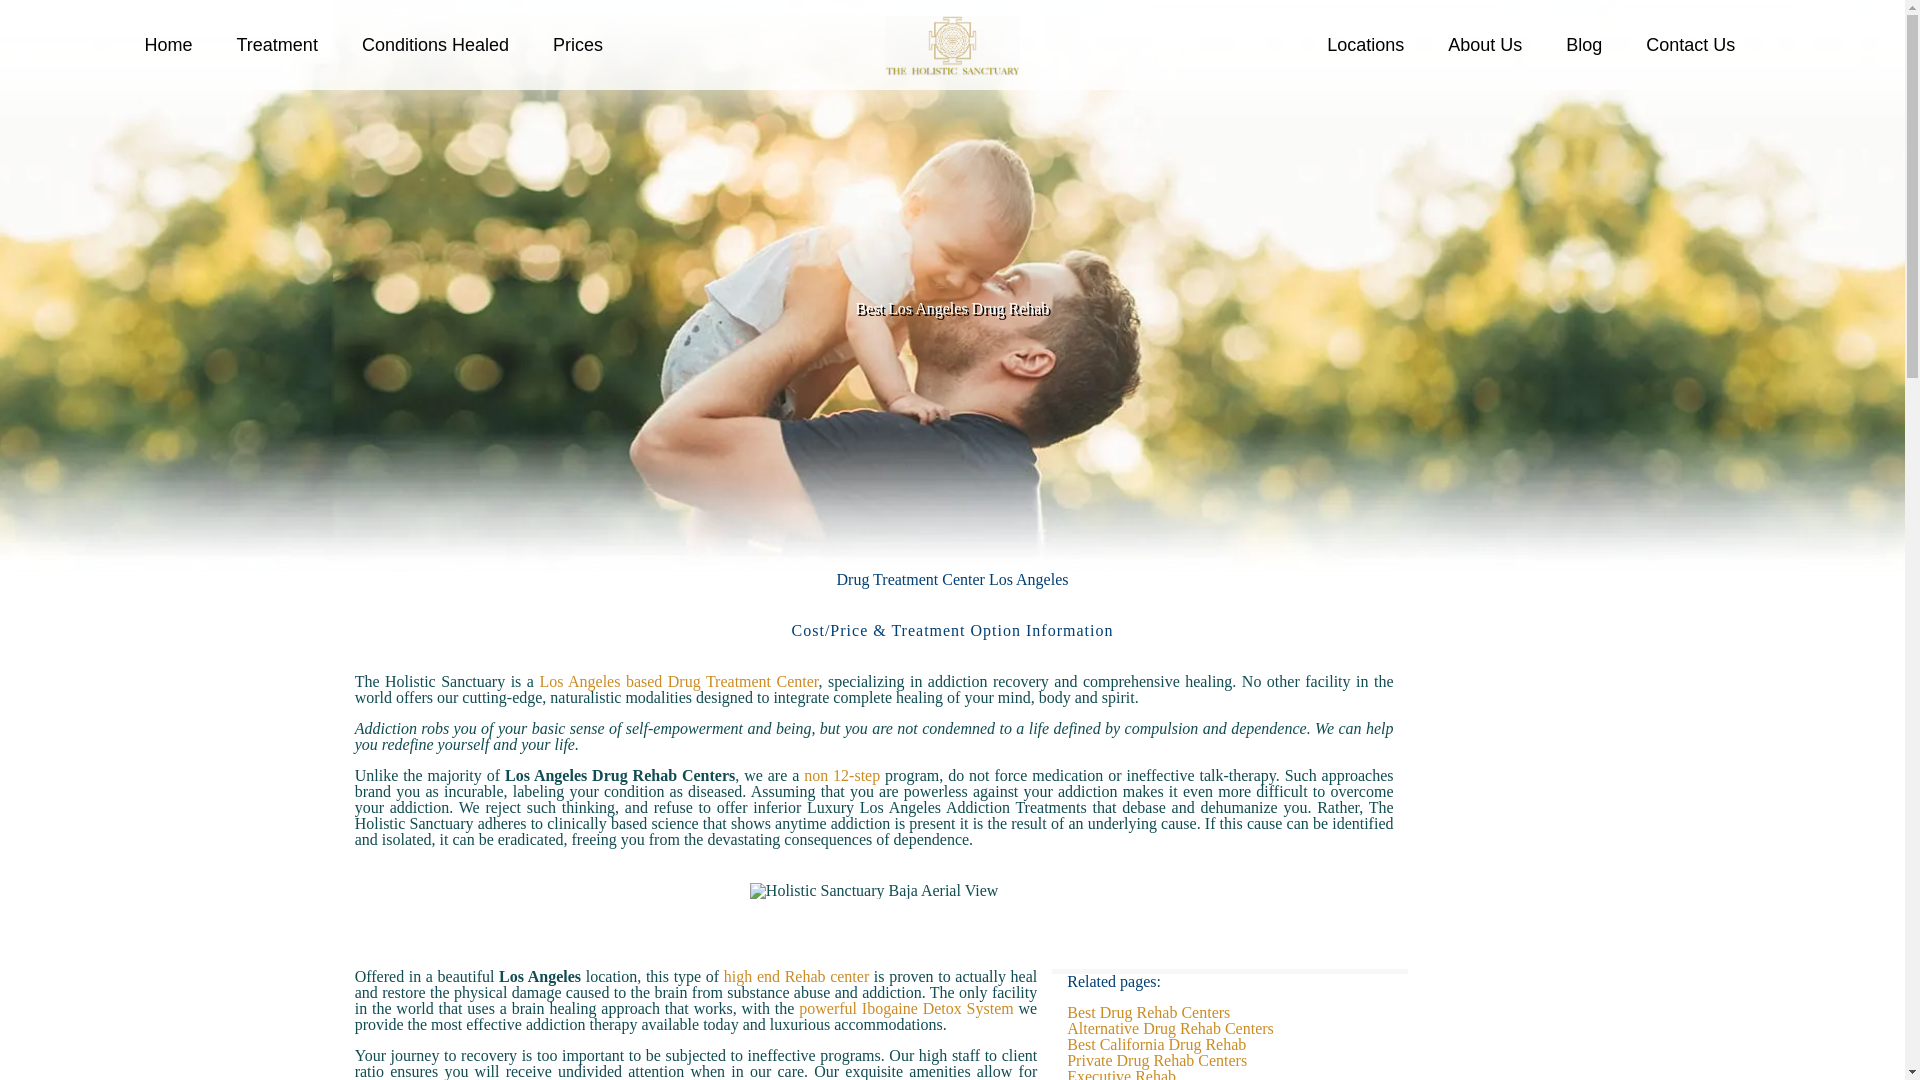 The image size is (1920, 1080). What do you see at coordinates (874, 890) in the screenshot?
I see `Holistic Sanctuary Baja Aerial View` at bounding box center [874, 890].